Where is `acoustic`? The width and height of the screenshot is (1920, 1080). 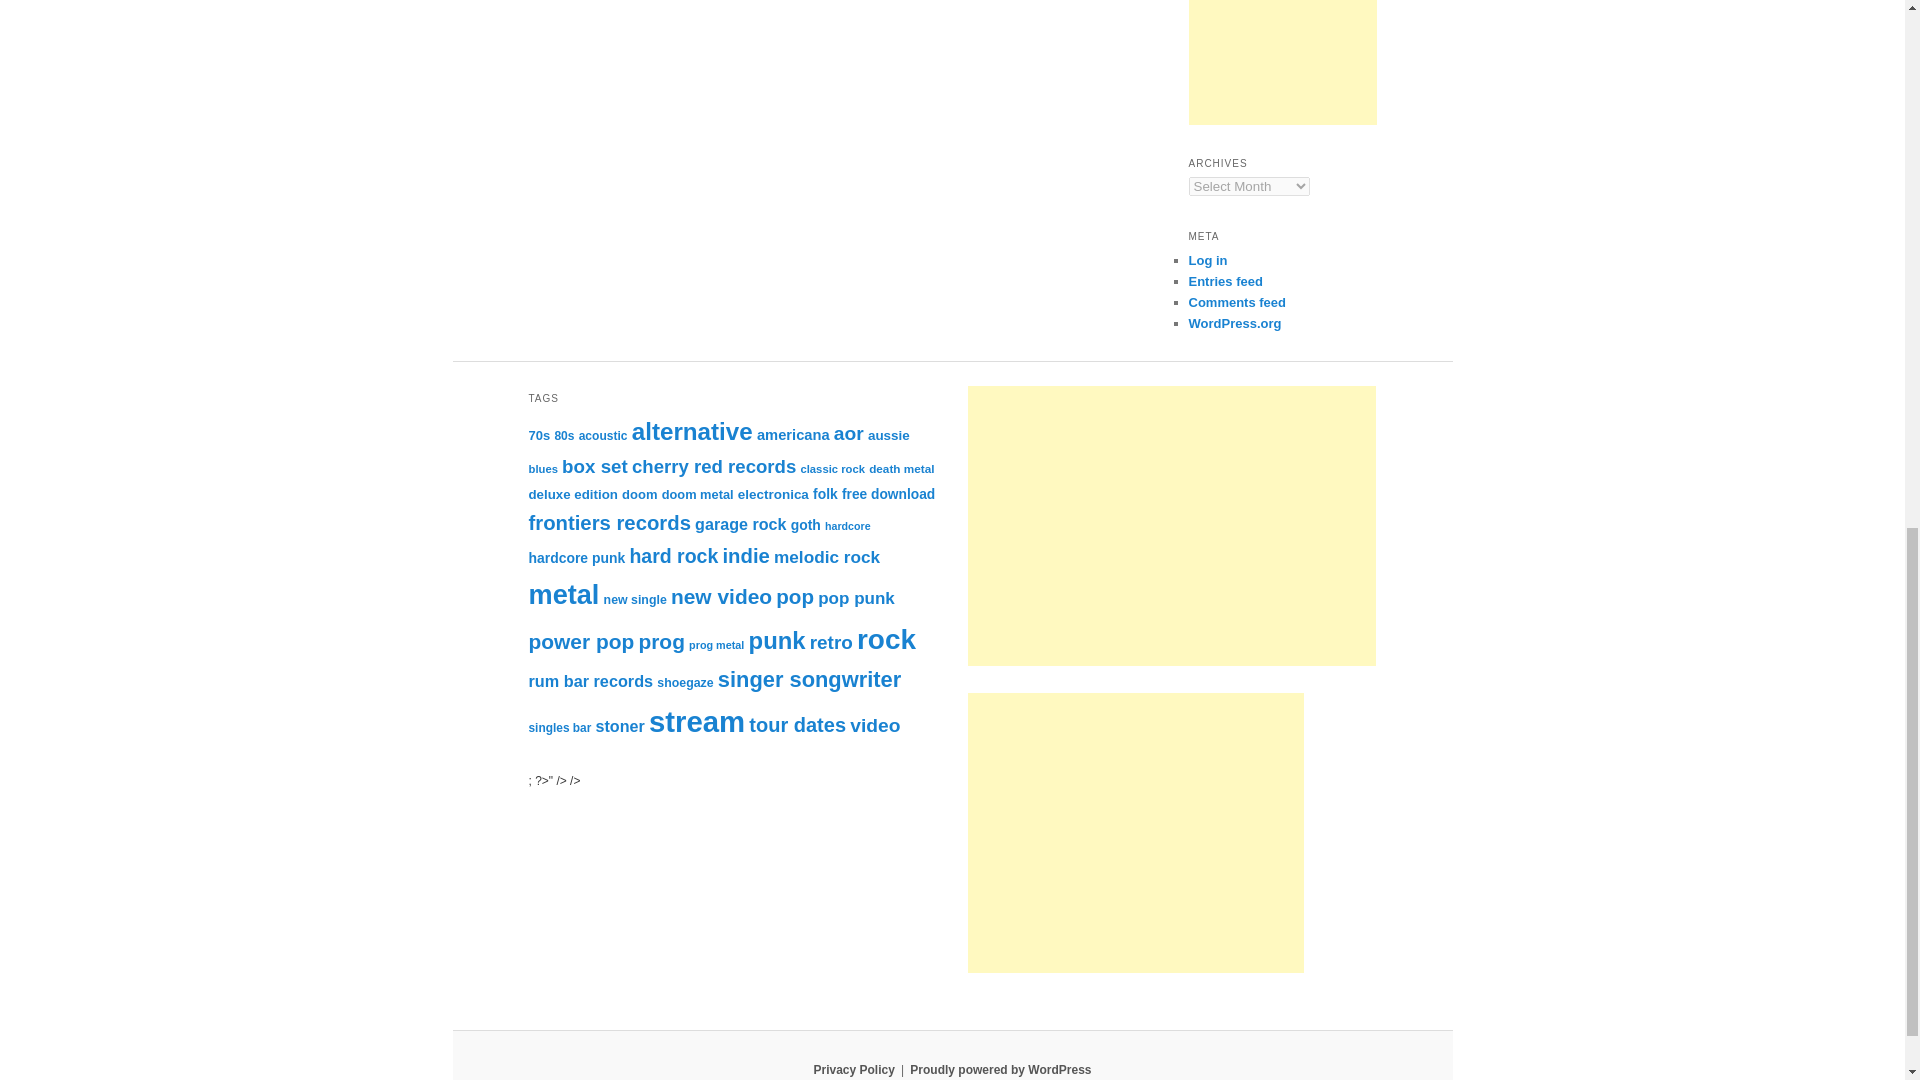 acoustic is located at coordinates (603, 435).